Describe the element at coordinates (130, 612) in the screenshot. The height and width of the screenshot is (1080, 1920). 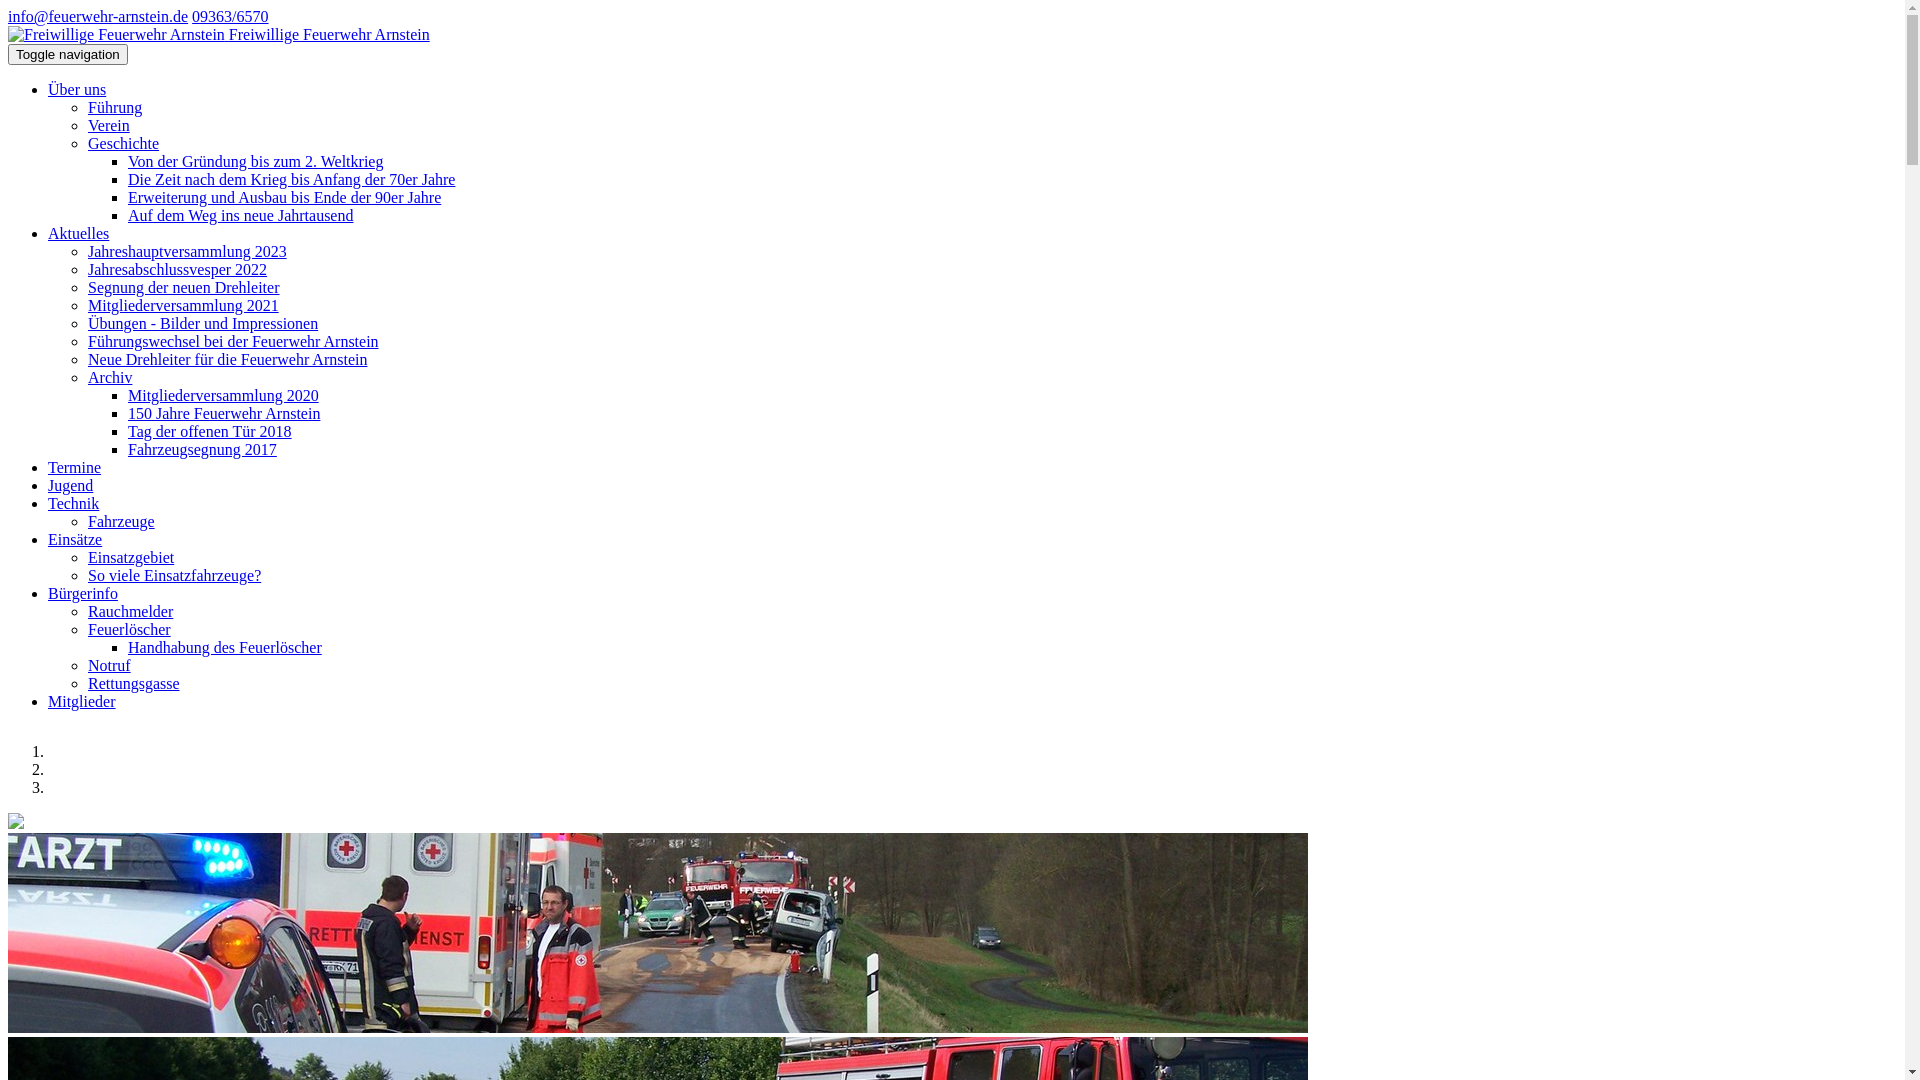
I see `Rauchmelder` at that location.